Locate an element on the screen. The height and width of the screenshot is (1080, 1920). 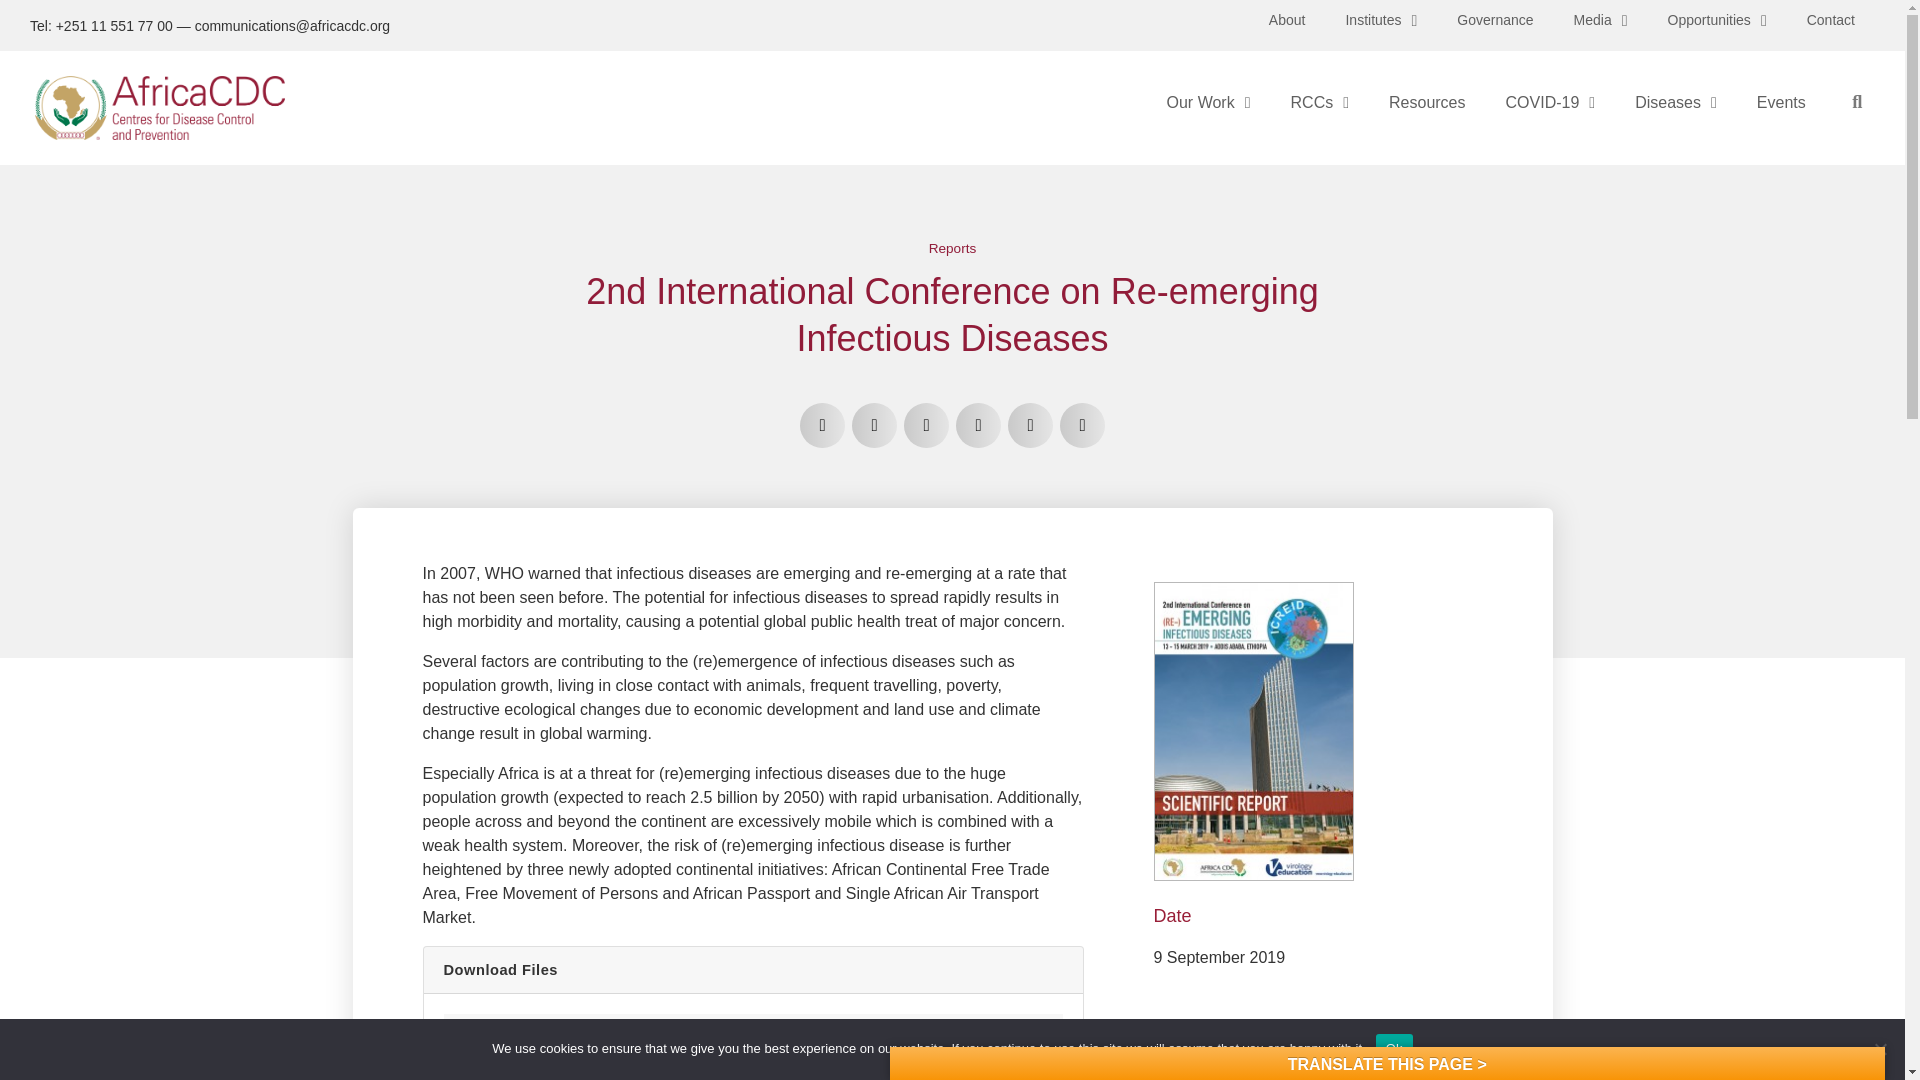
Contact is located at coordinates (1831, 20).